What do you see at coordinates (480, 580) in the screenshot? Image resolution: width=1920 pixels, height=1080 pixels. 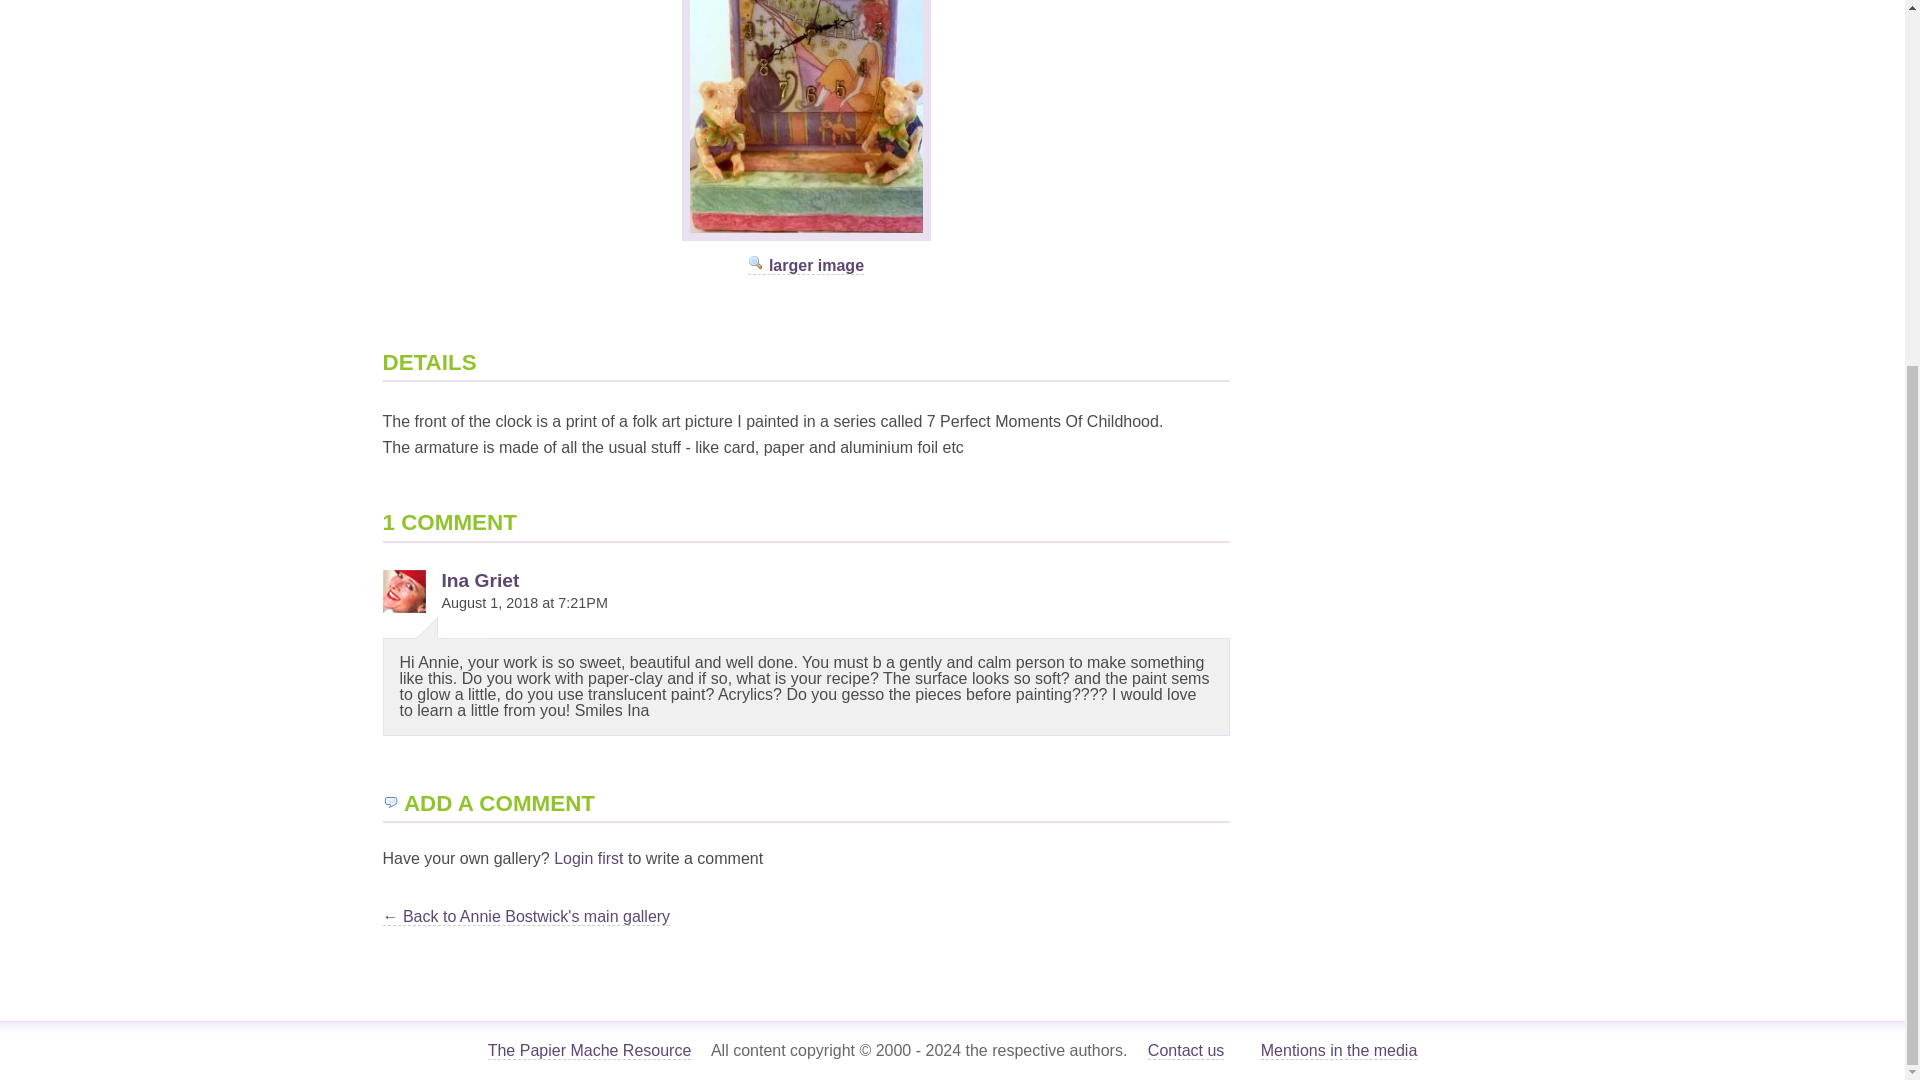 I see `Ina Griet` at bounding box center [480, 580].